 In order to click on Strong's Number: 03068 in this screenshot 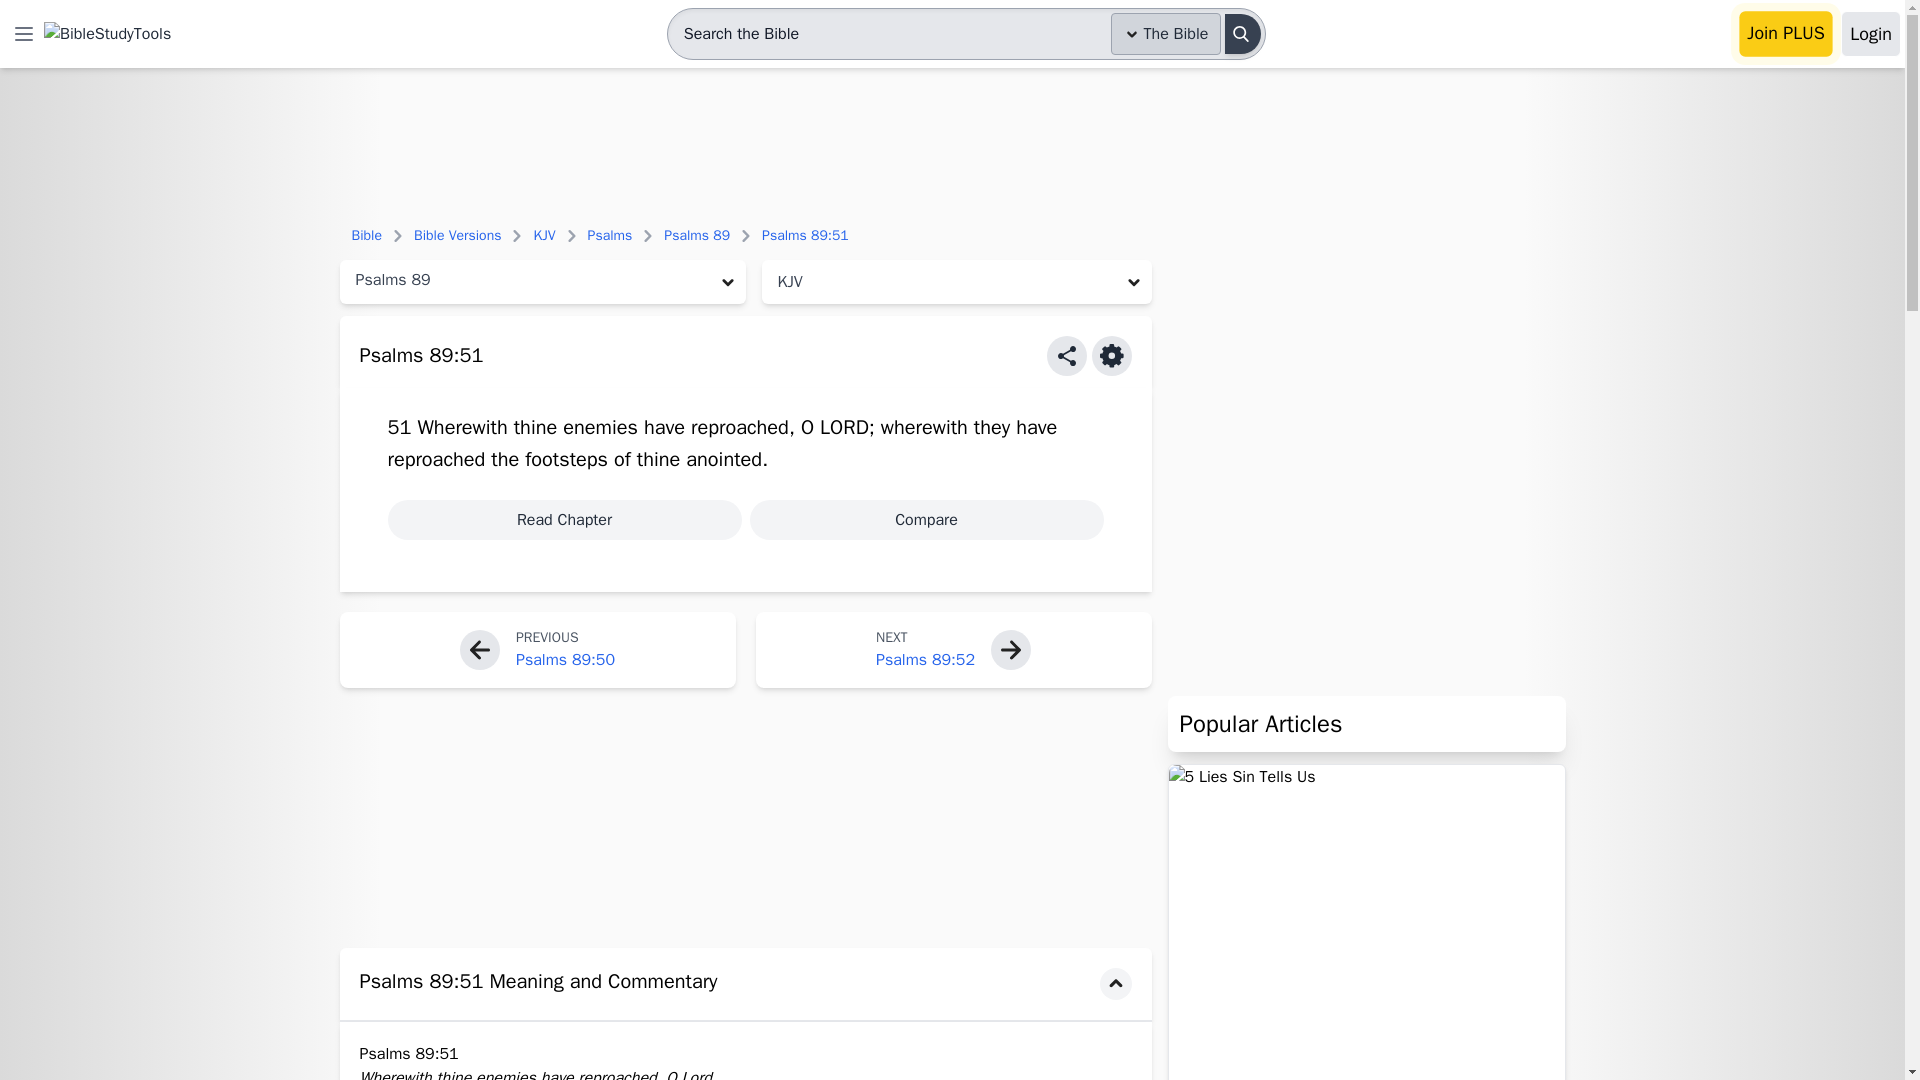, I will do `click(847, 426)`.